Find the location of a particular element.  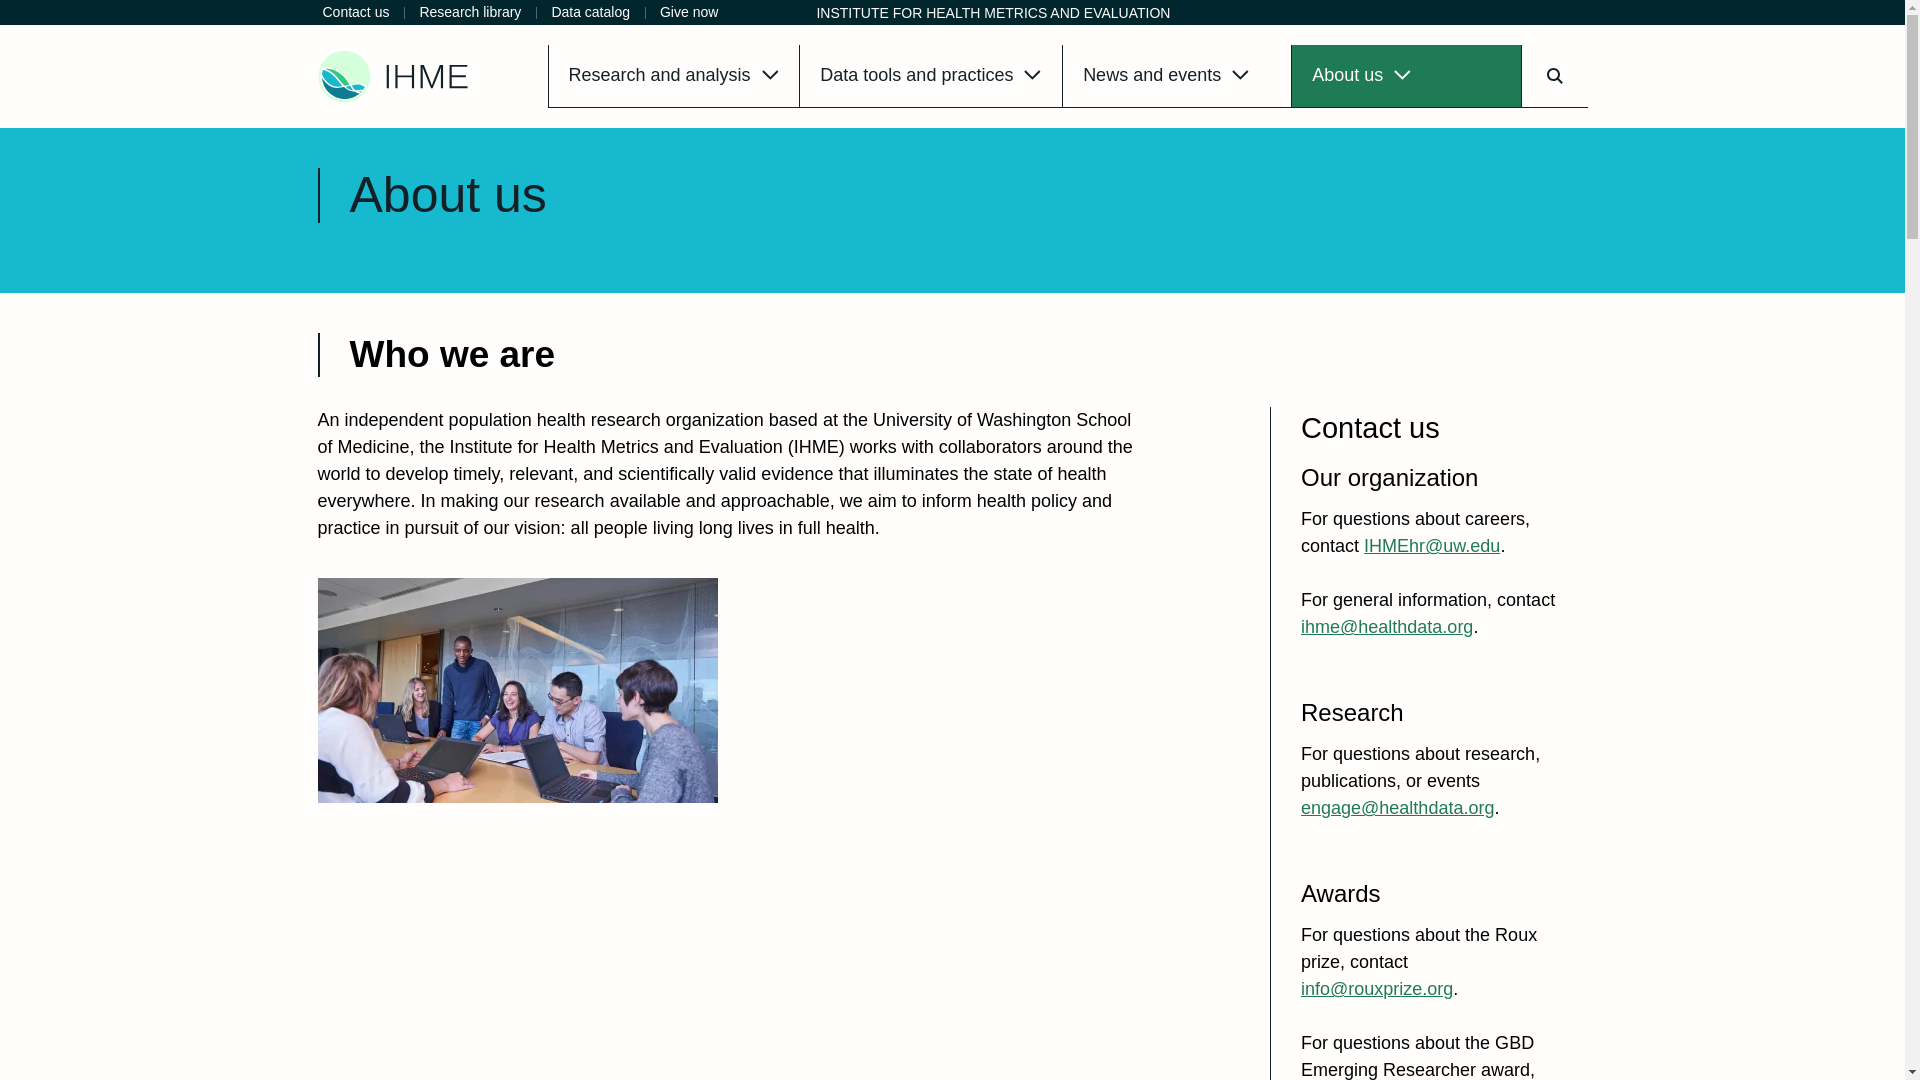

Give now is located at coordinates (688, 12).